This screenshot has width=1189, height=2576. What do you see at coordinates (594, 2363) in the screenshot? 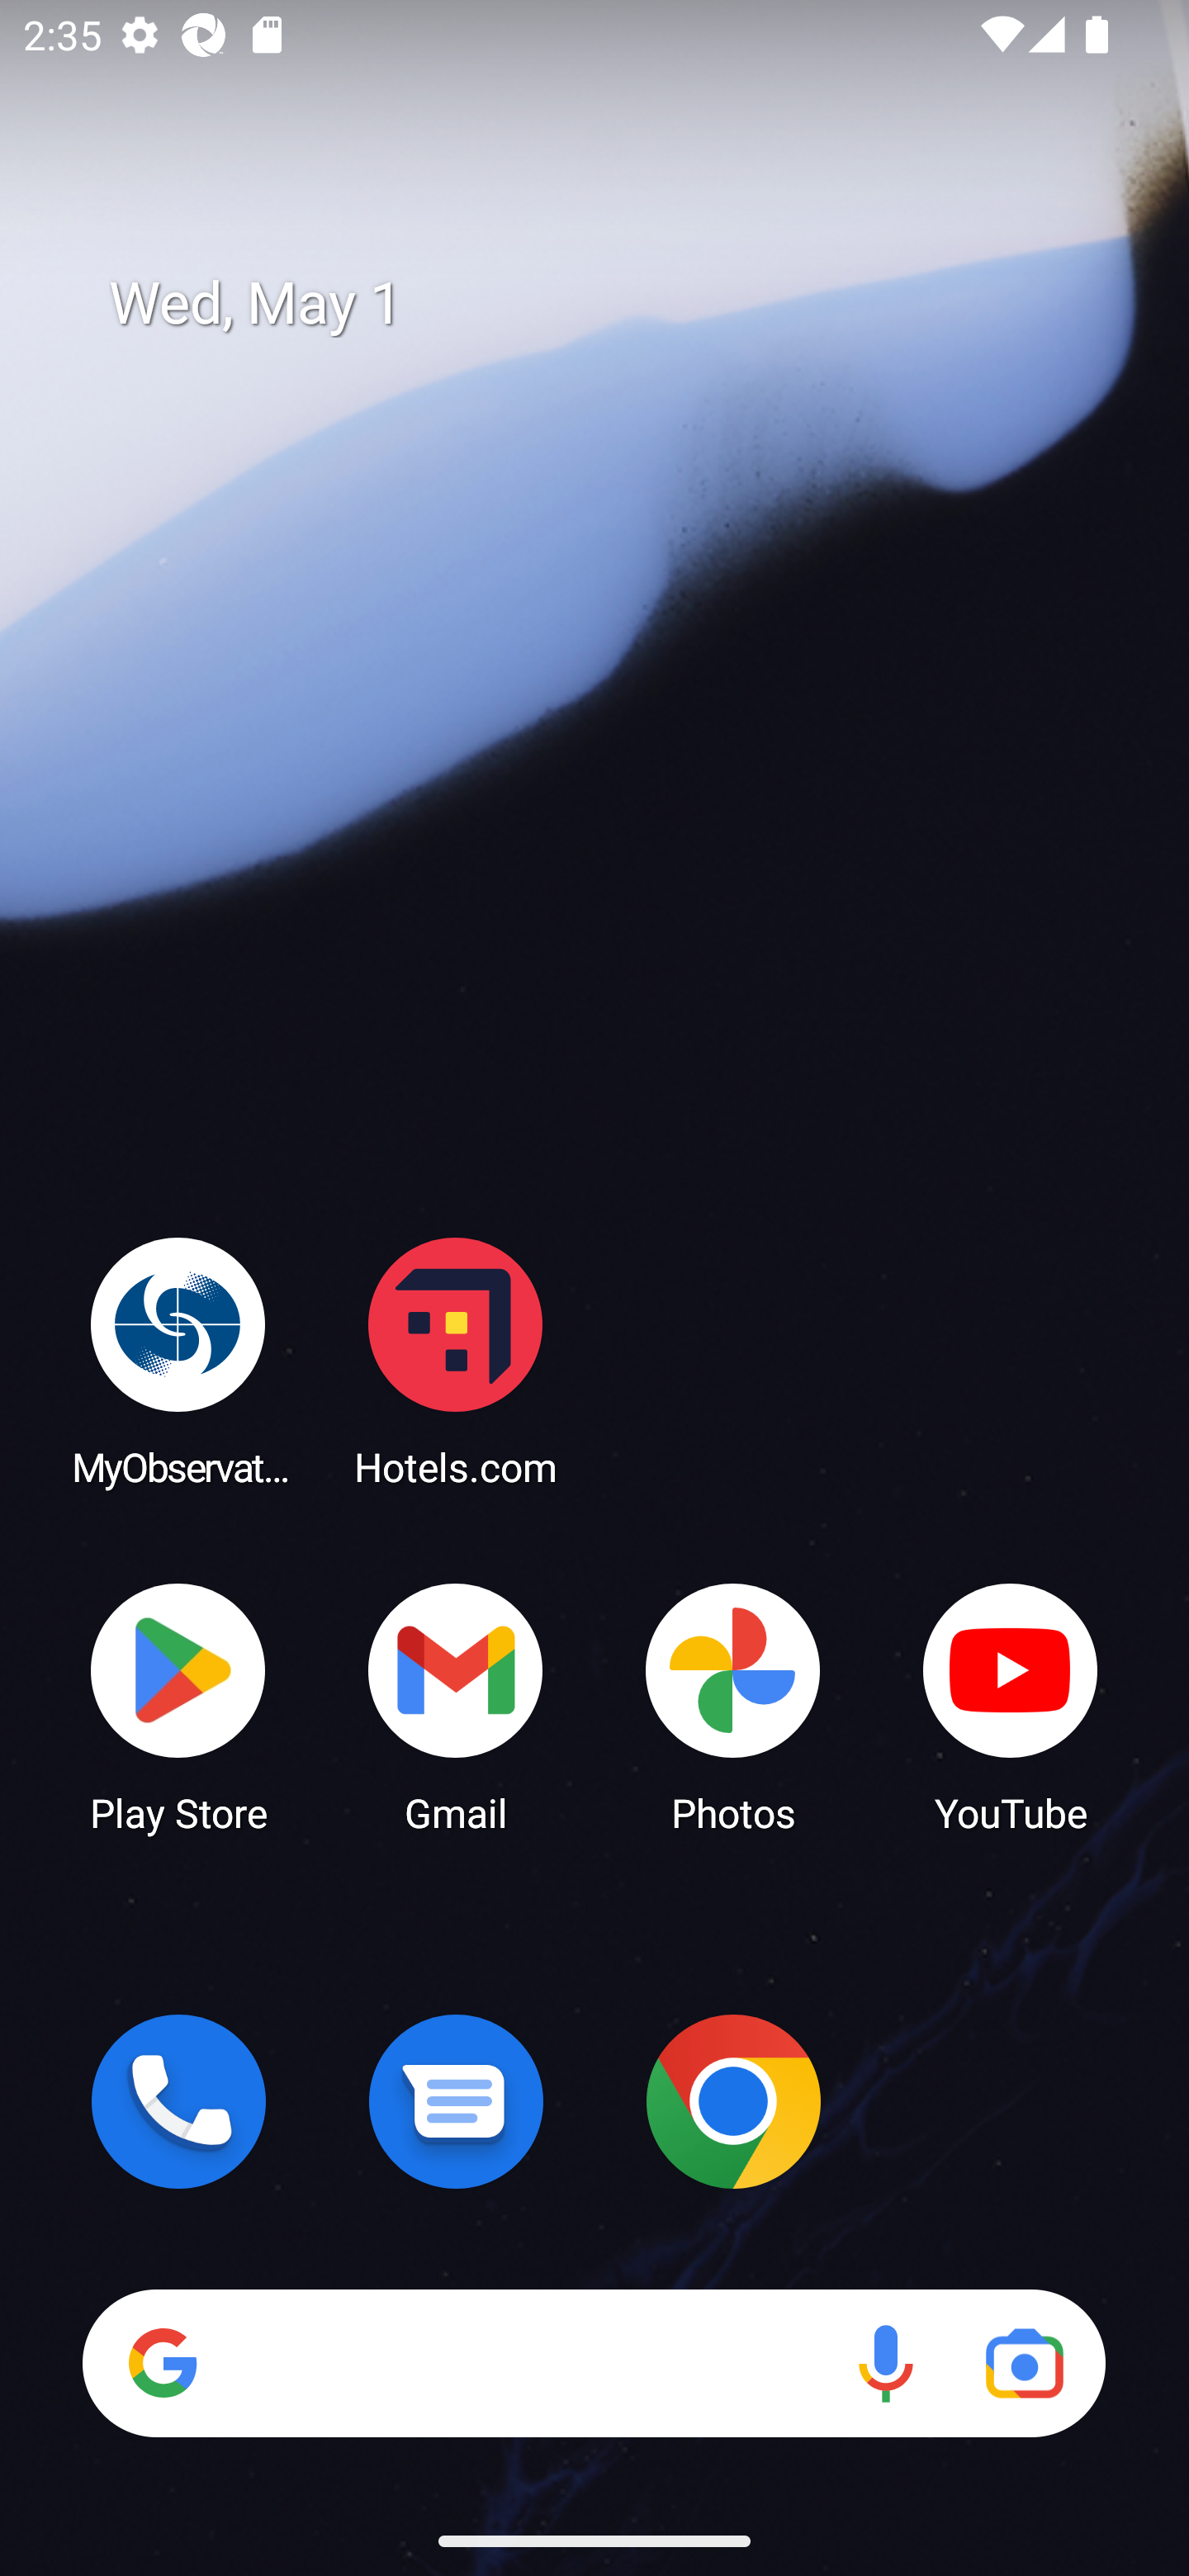
I see `Search Voice search Google Lens` at bounding box center [594, 2363].